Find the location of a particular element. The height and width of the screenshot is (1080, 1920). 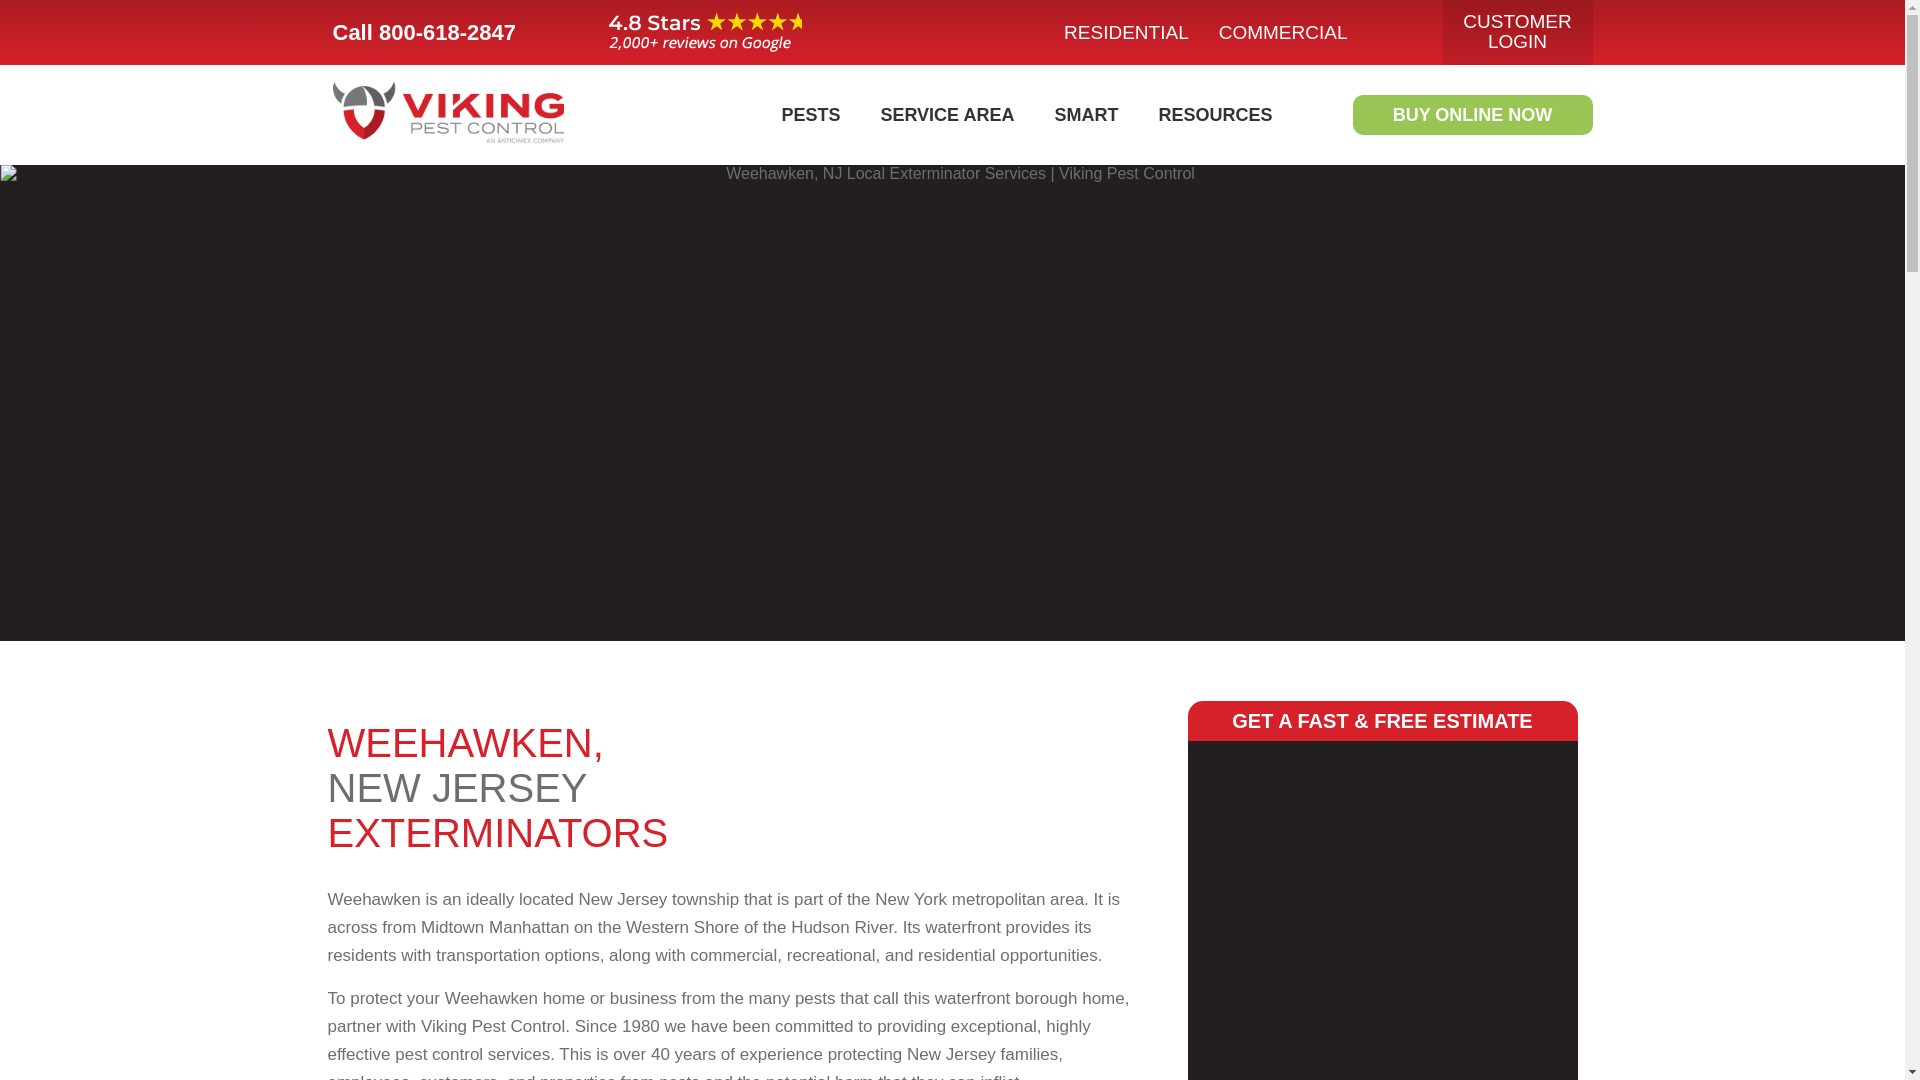

COMMERCIAL is located at coordinates (1283, 32).